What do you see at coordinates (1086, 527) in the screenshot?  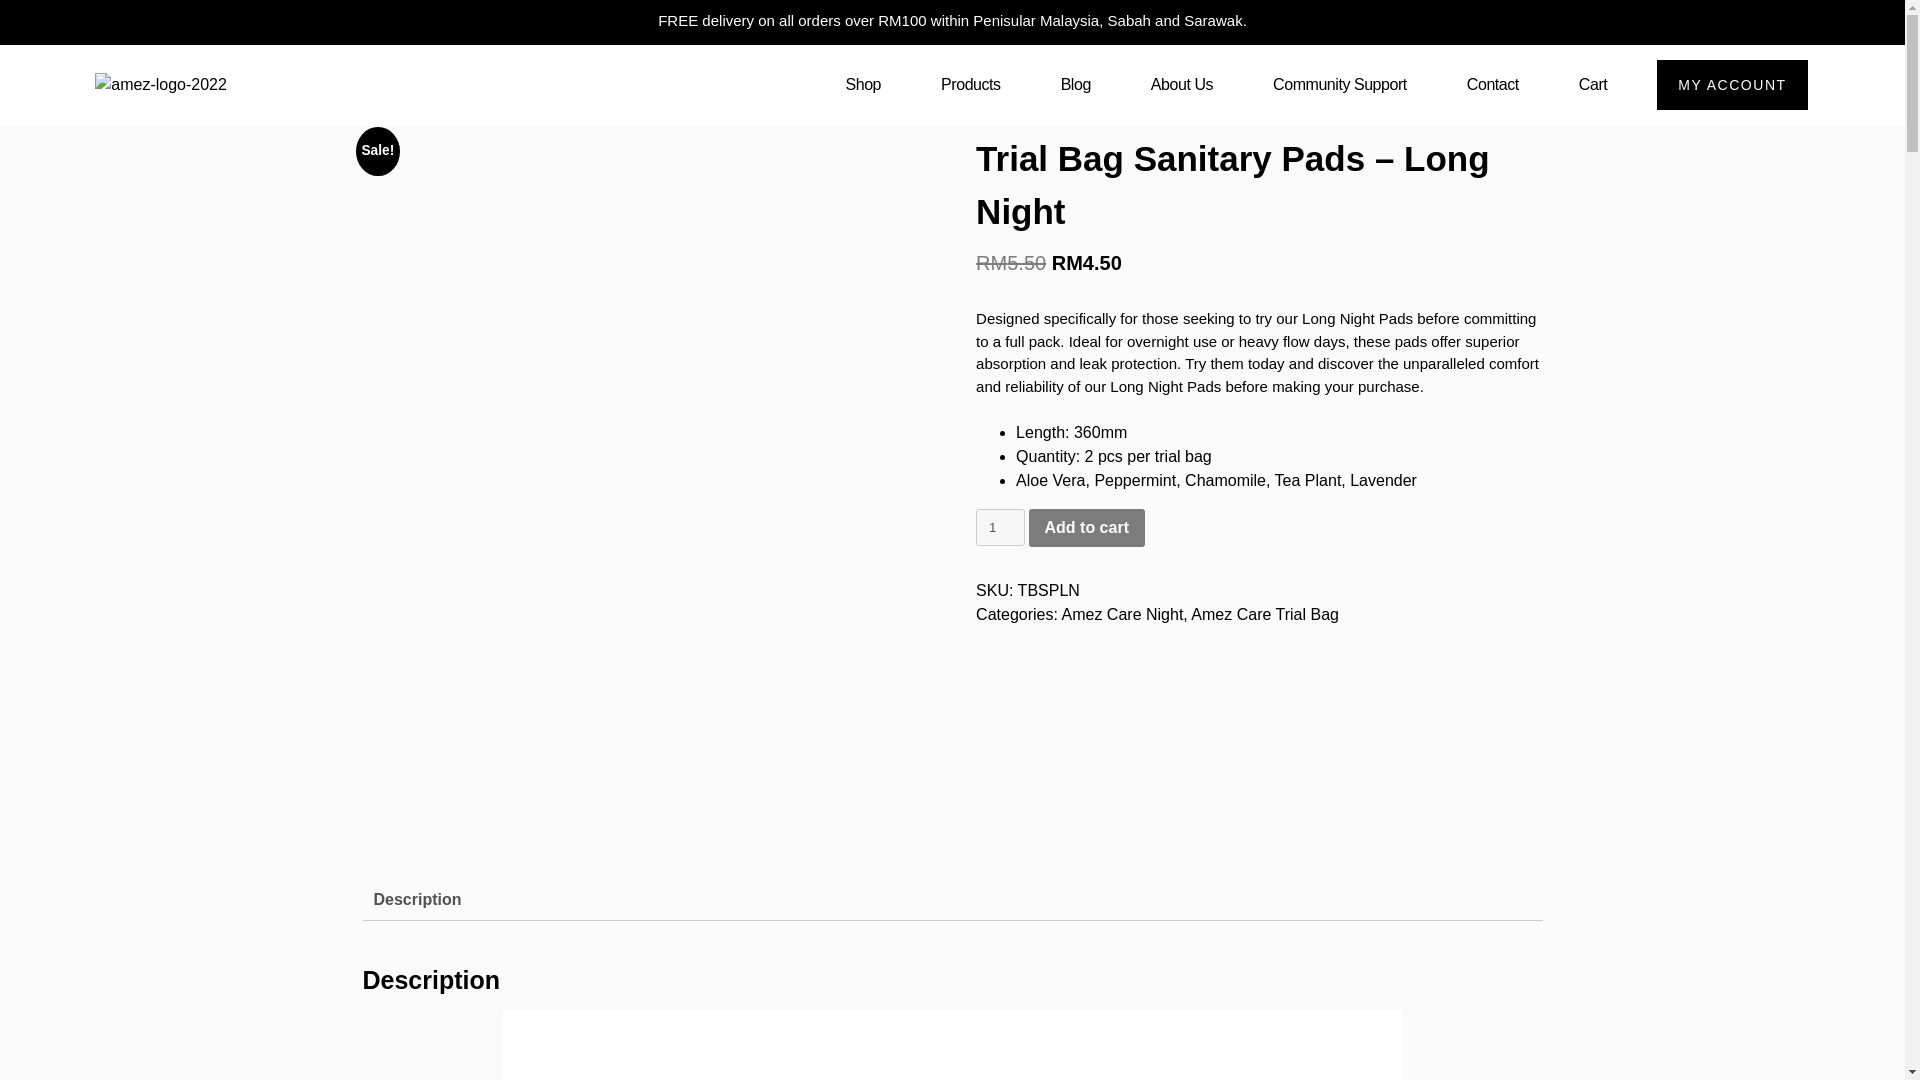 I see `Add to cart` at bounding box center [1086, 527].